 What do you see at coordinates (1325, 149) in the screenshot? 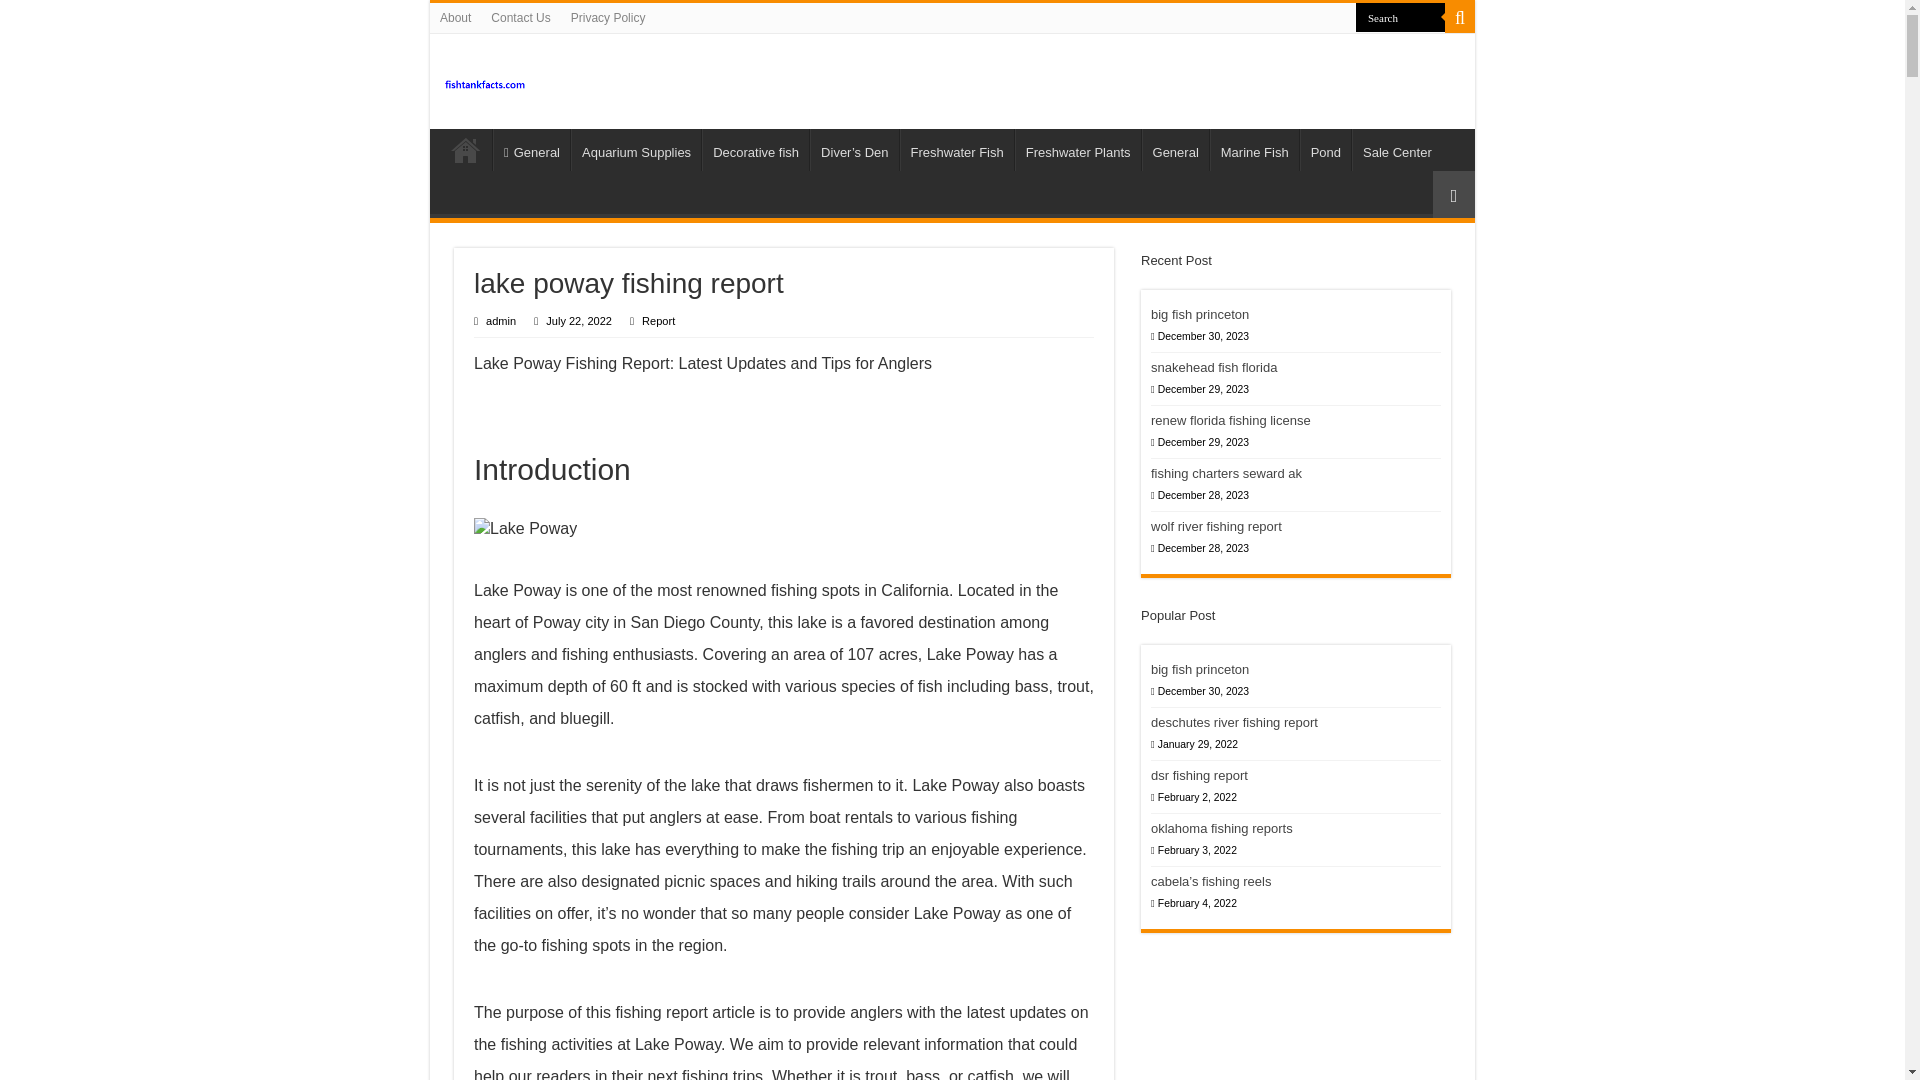
I see `Pond` at bounding box center [1325, 149].